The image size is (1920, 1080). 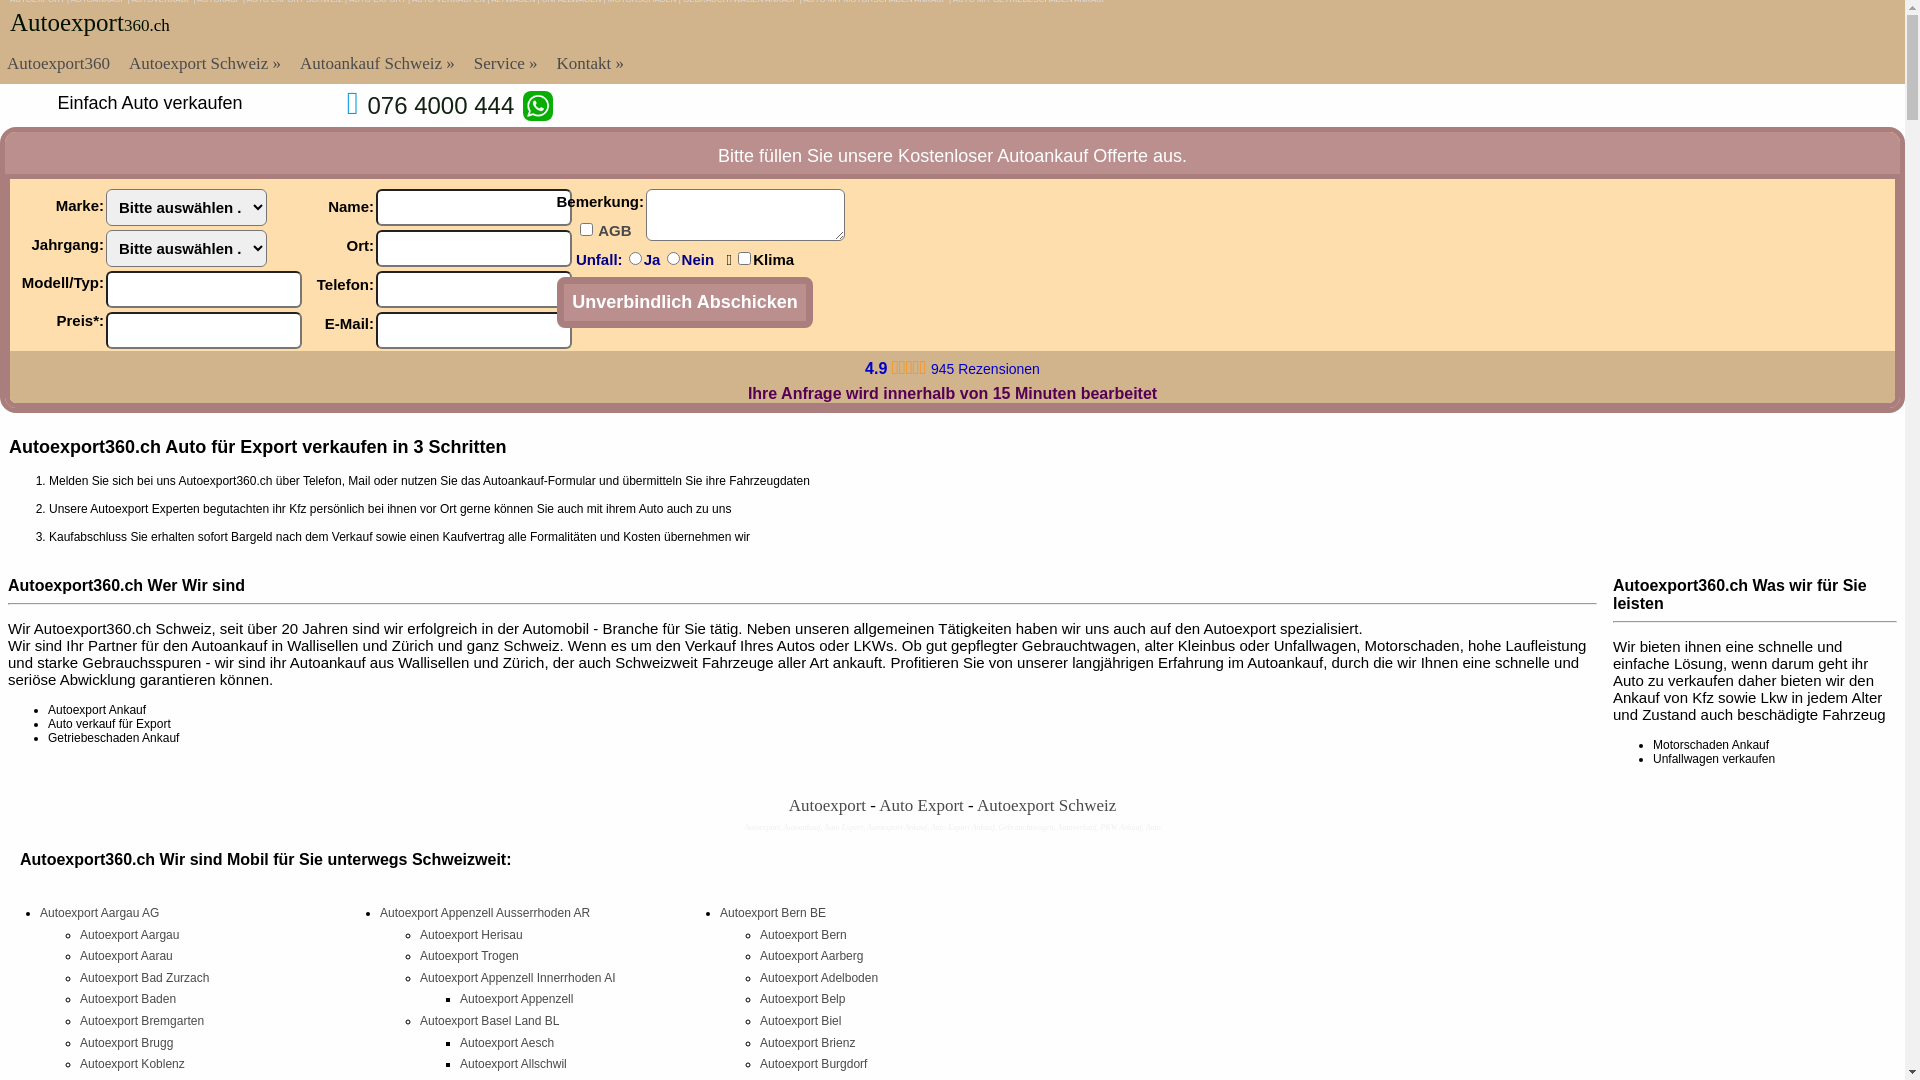 What do you see at coordinates (1042, 156) in the screenshot?
I see `Autoankauf` at bounding box center [1042, 156].